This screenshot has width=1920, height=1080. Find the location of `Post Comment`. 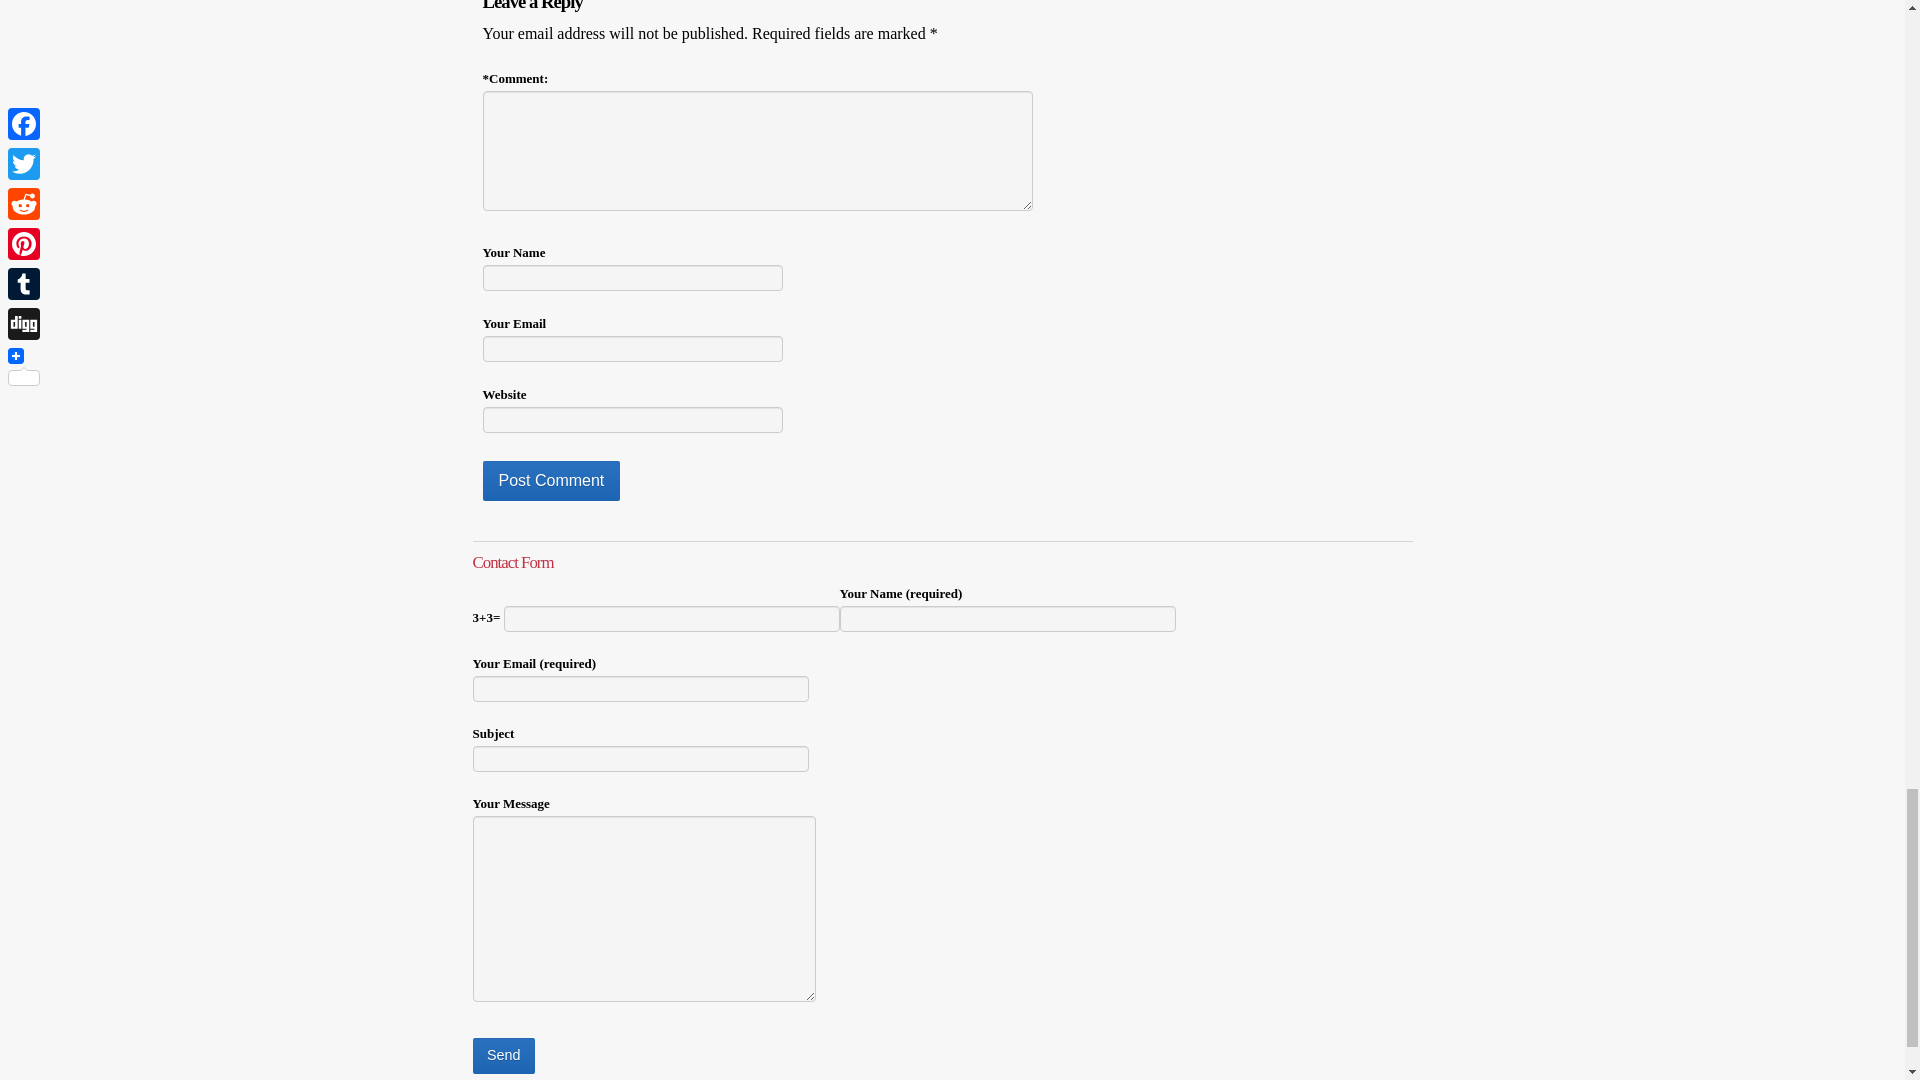

Post Comment is located at coordinates (550, 481).